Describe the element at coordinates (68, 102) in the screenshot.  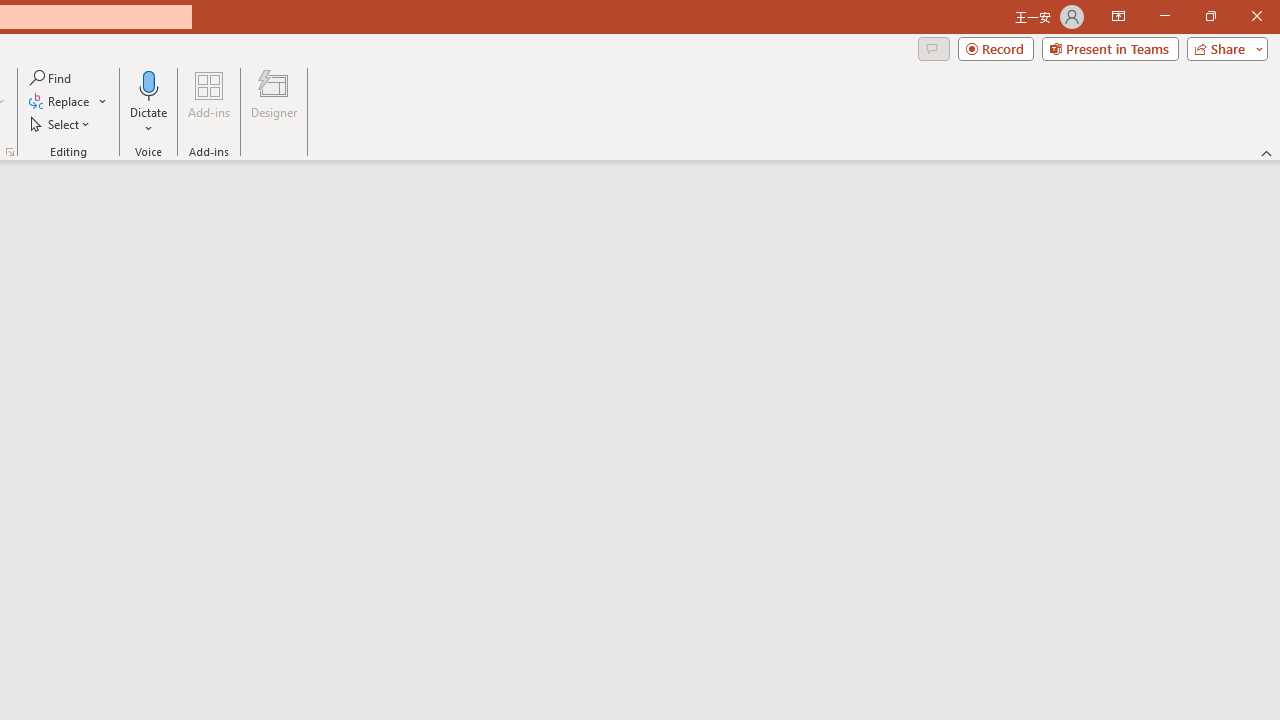
I see `Replace...` at that location.